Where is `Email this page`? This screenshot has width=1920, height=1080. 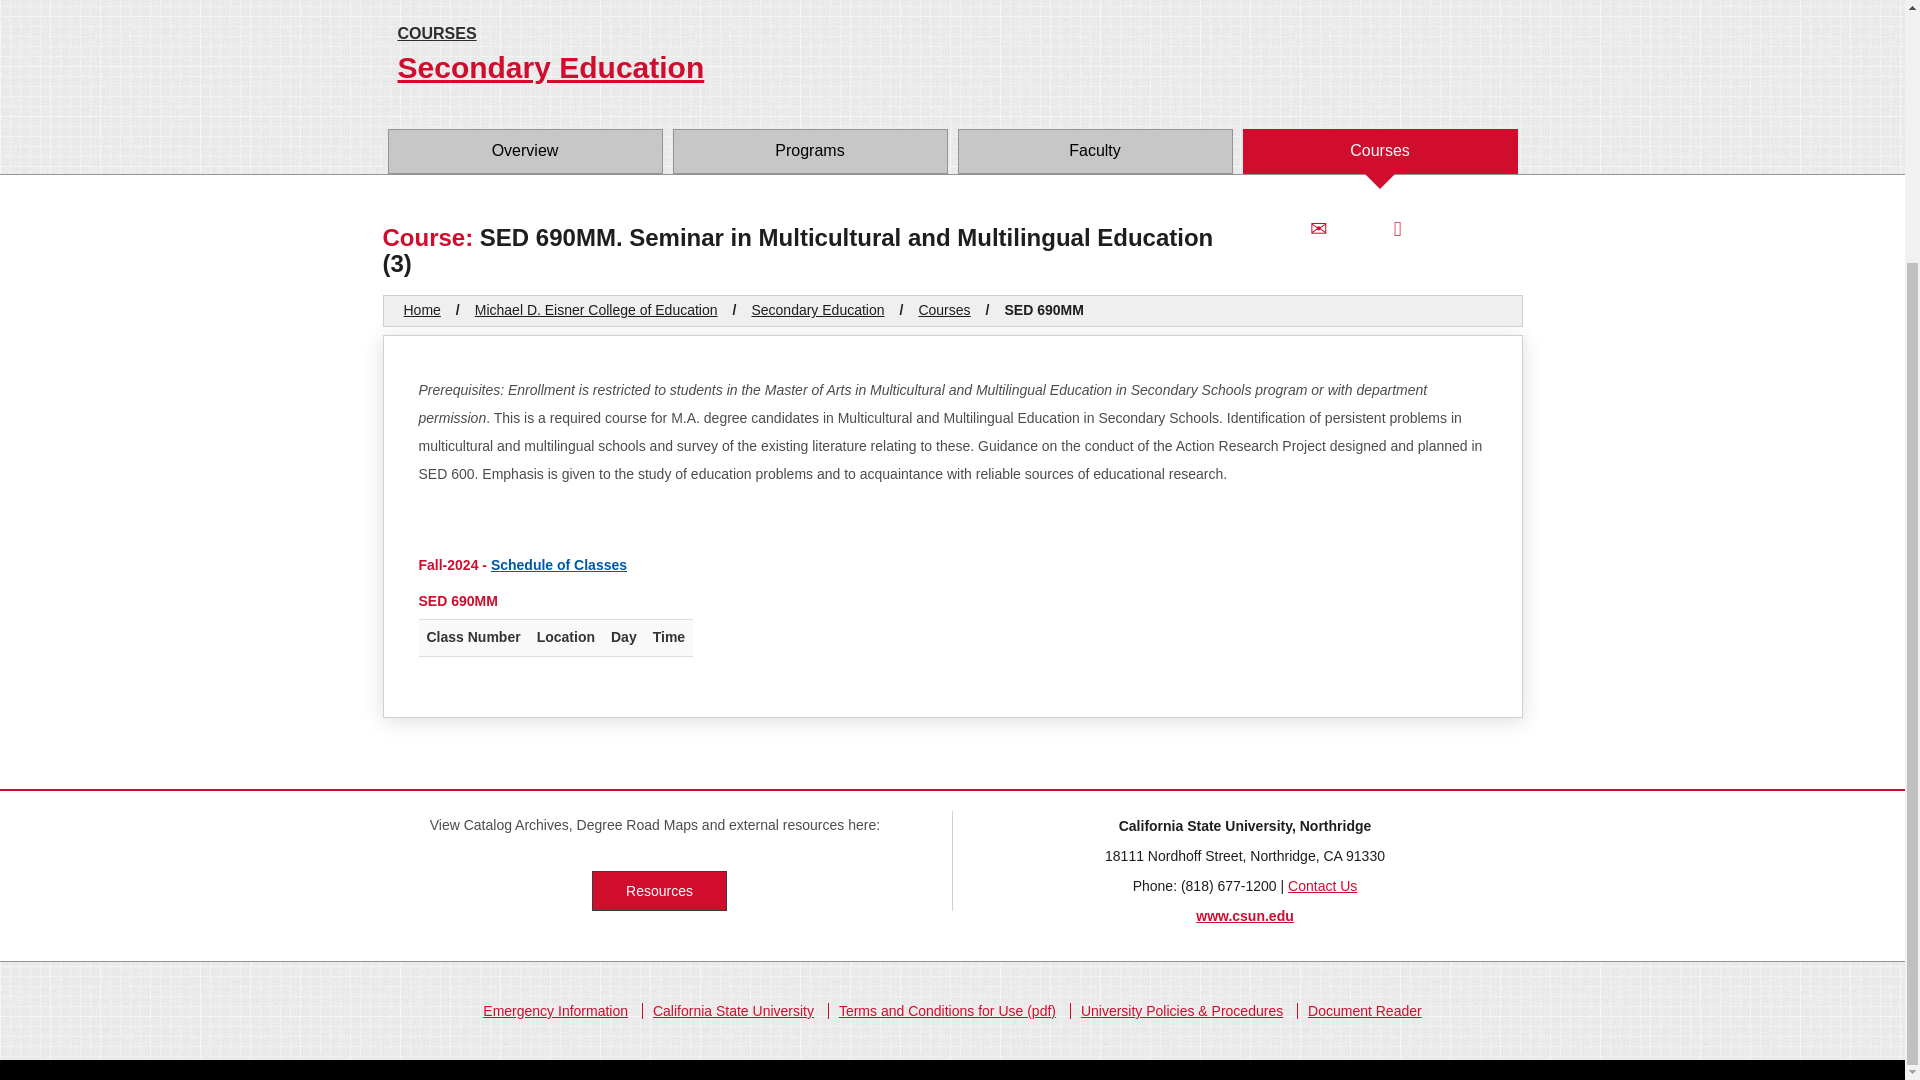 Email this page is located at coordinates (1318, 228).